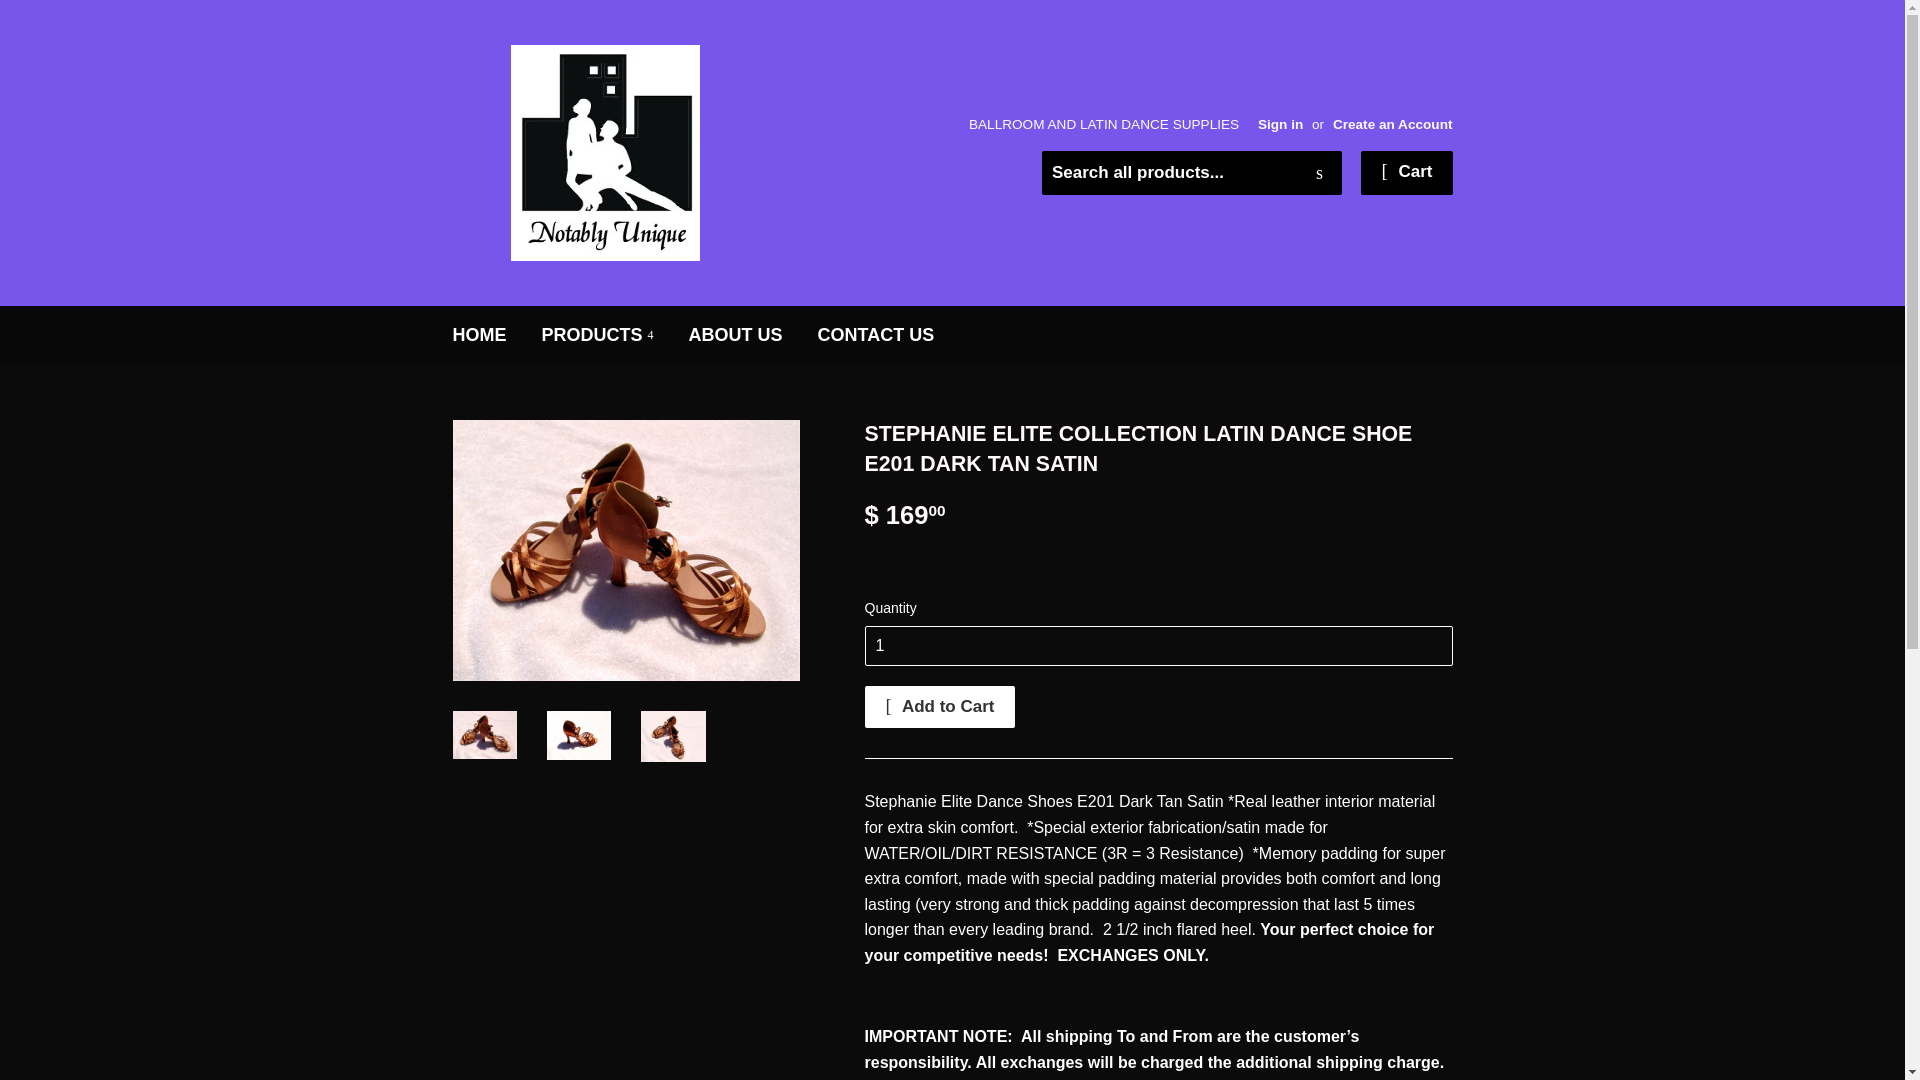  I want to click on Search, so click(1320, 174).